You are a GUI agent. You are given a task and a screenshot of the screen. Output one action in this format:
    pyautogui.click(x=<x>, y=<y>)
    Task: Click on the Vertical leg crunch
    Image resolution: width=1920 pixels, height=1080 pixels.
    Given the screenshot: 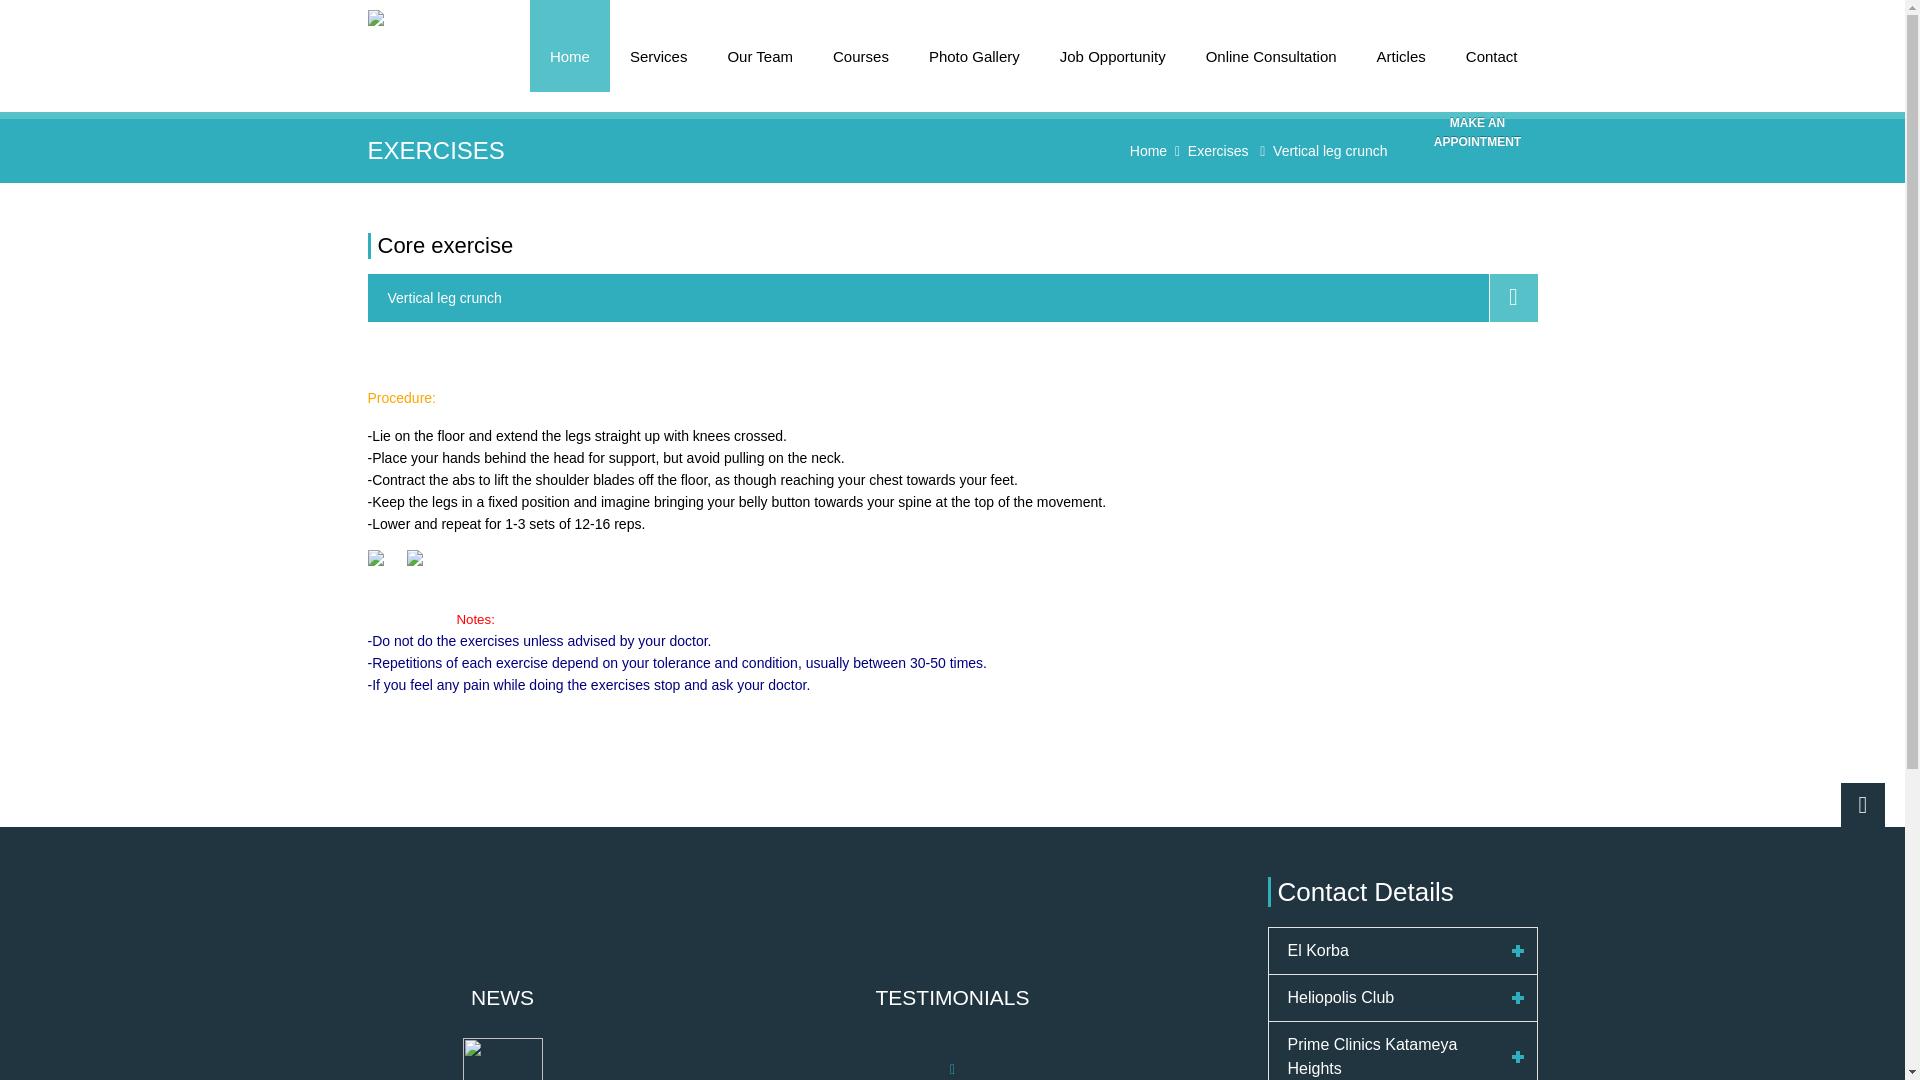 What is the action you would take?
    pyautogui.click(x=1329, y=150)
    